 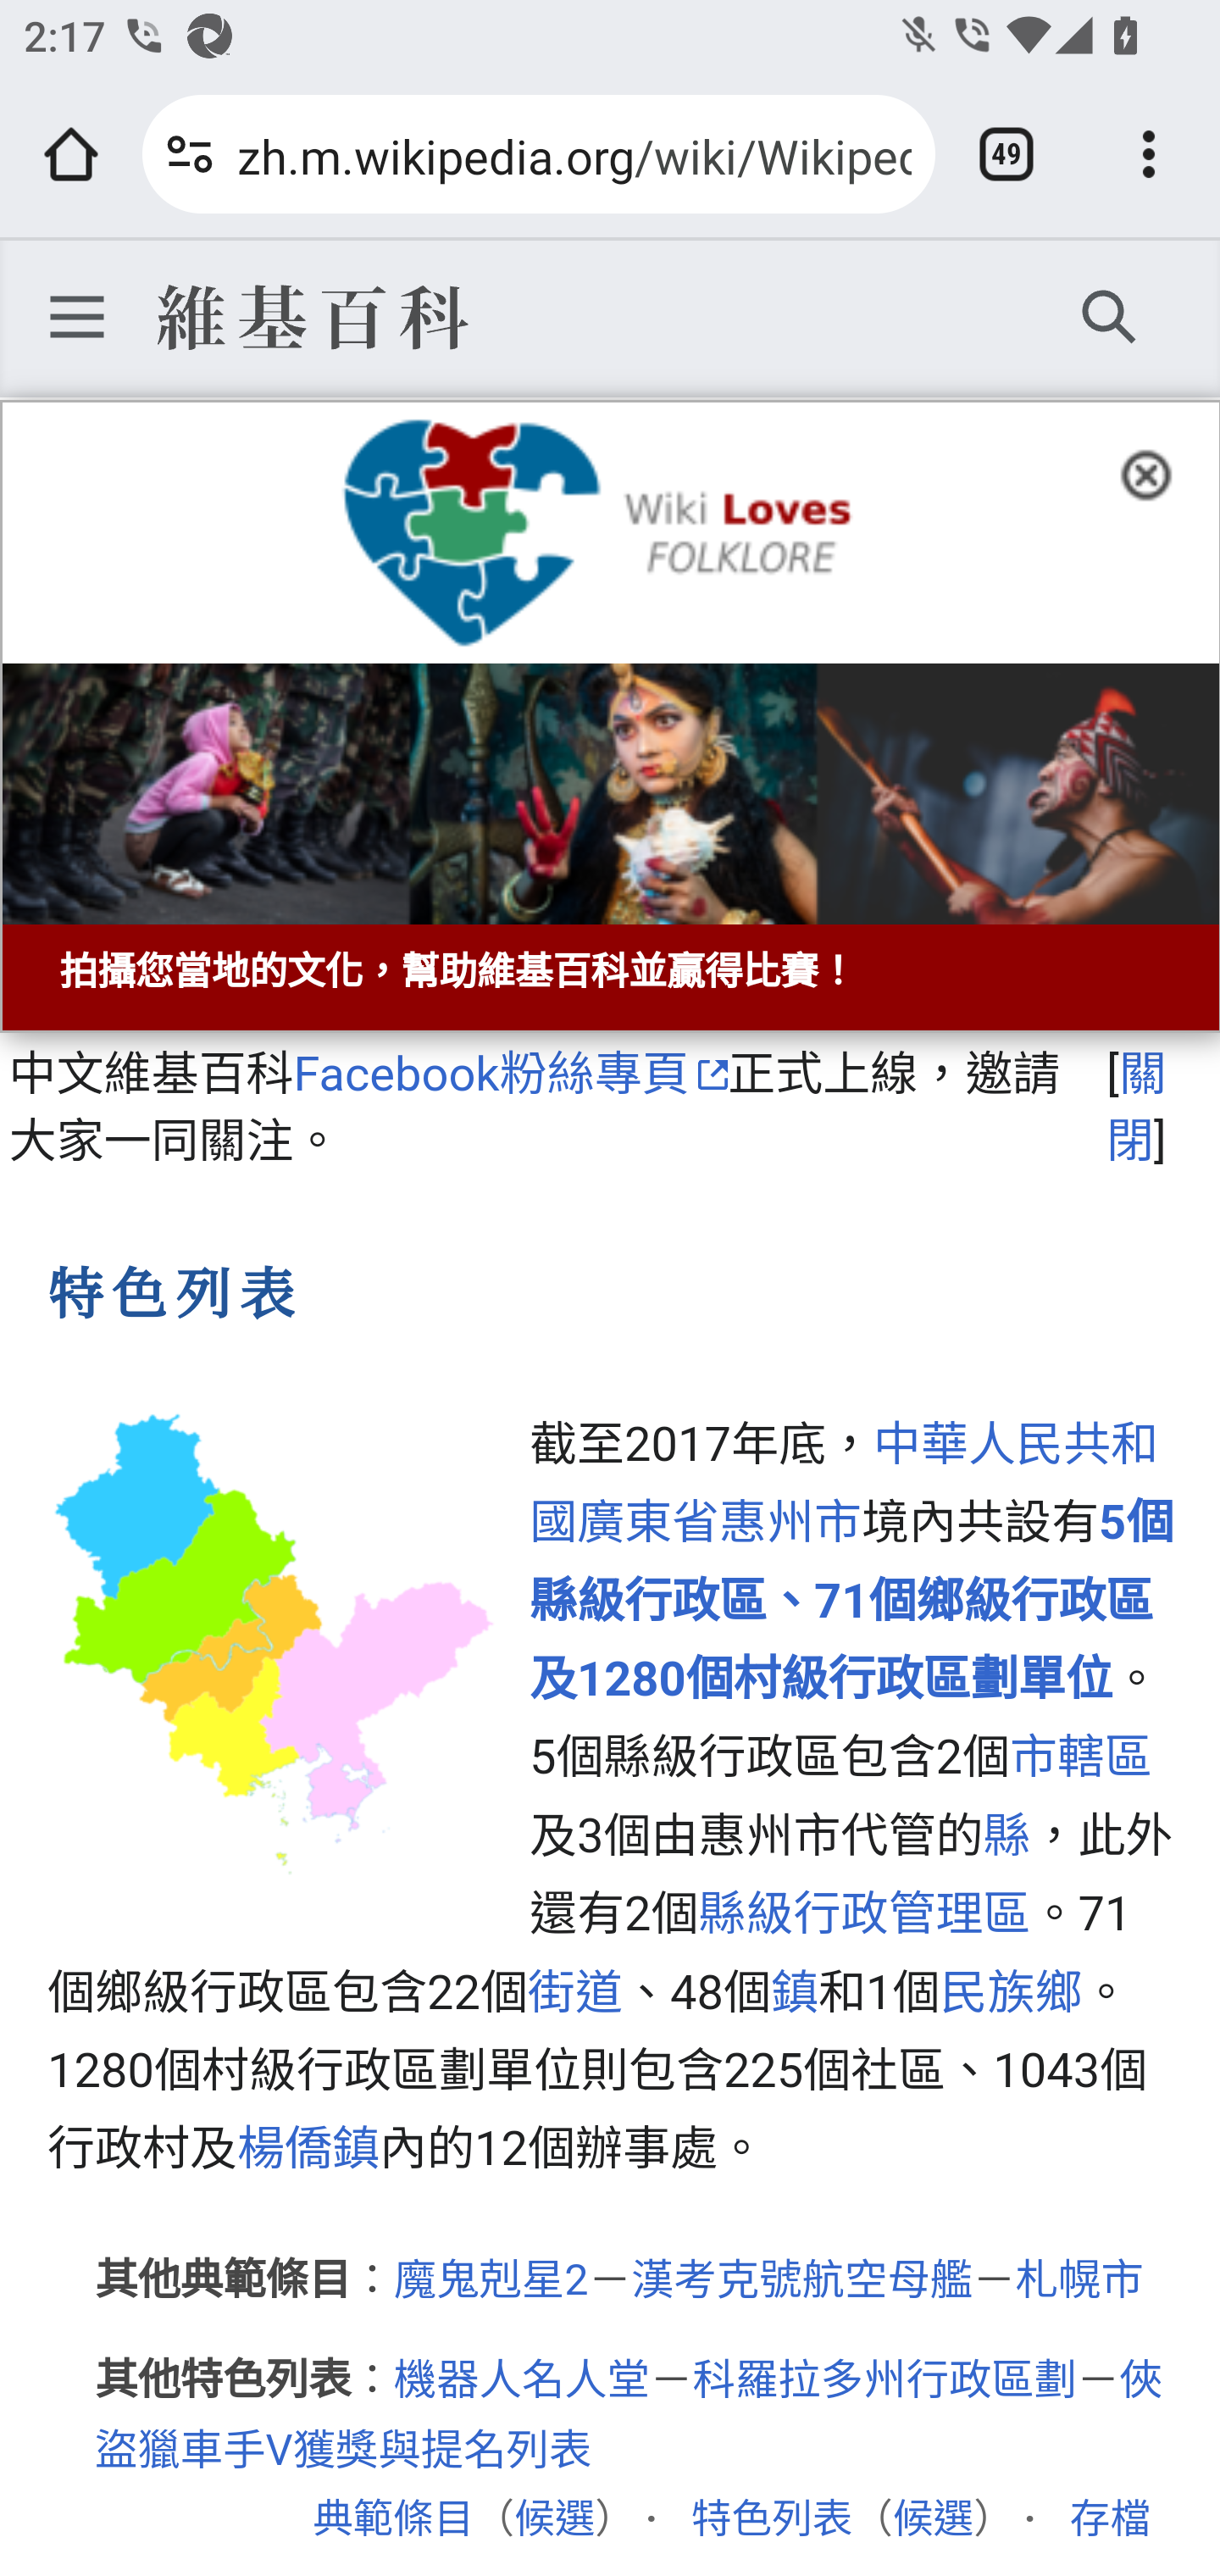 I want to click on 中華人民共和國, so click(x=844, y=1483).